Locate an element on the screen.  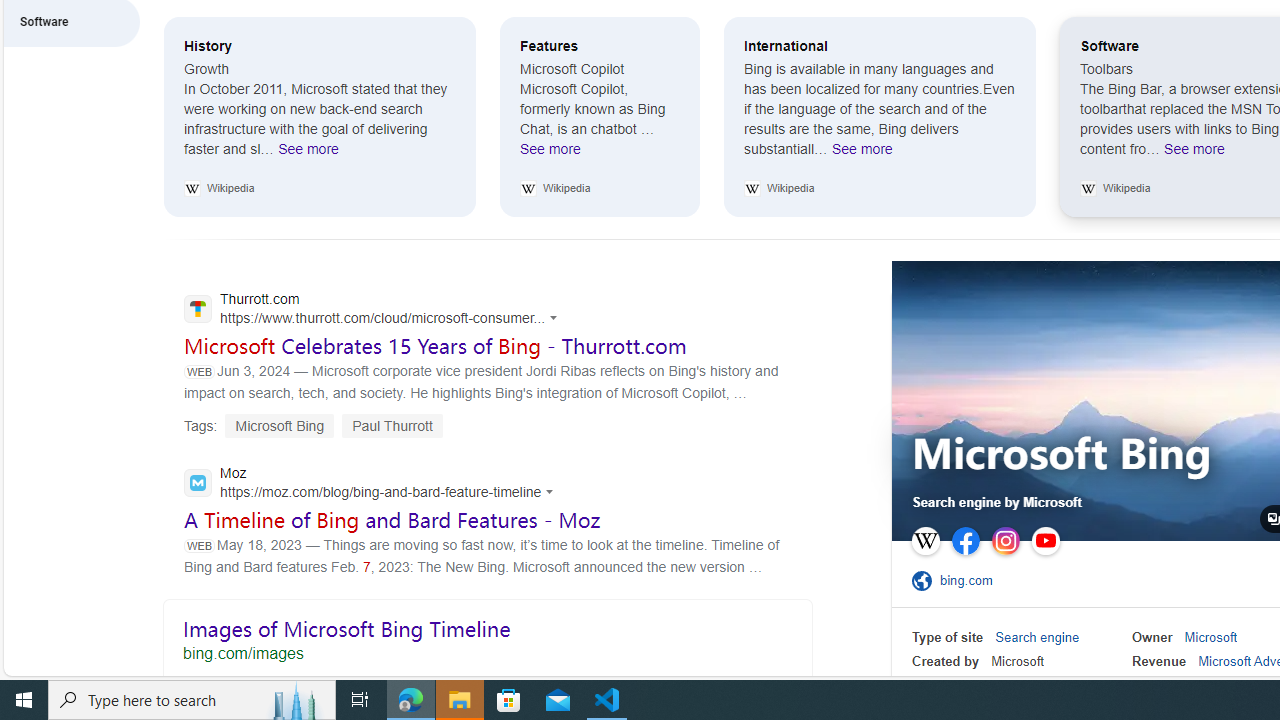
See more History is located at coordinates (308, 154).